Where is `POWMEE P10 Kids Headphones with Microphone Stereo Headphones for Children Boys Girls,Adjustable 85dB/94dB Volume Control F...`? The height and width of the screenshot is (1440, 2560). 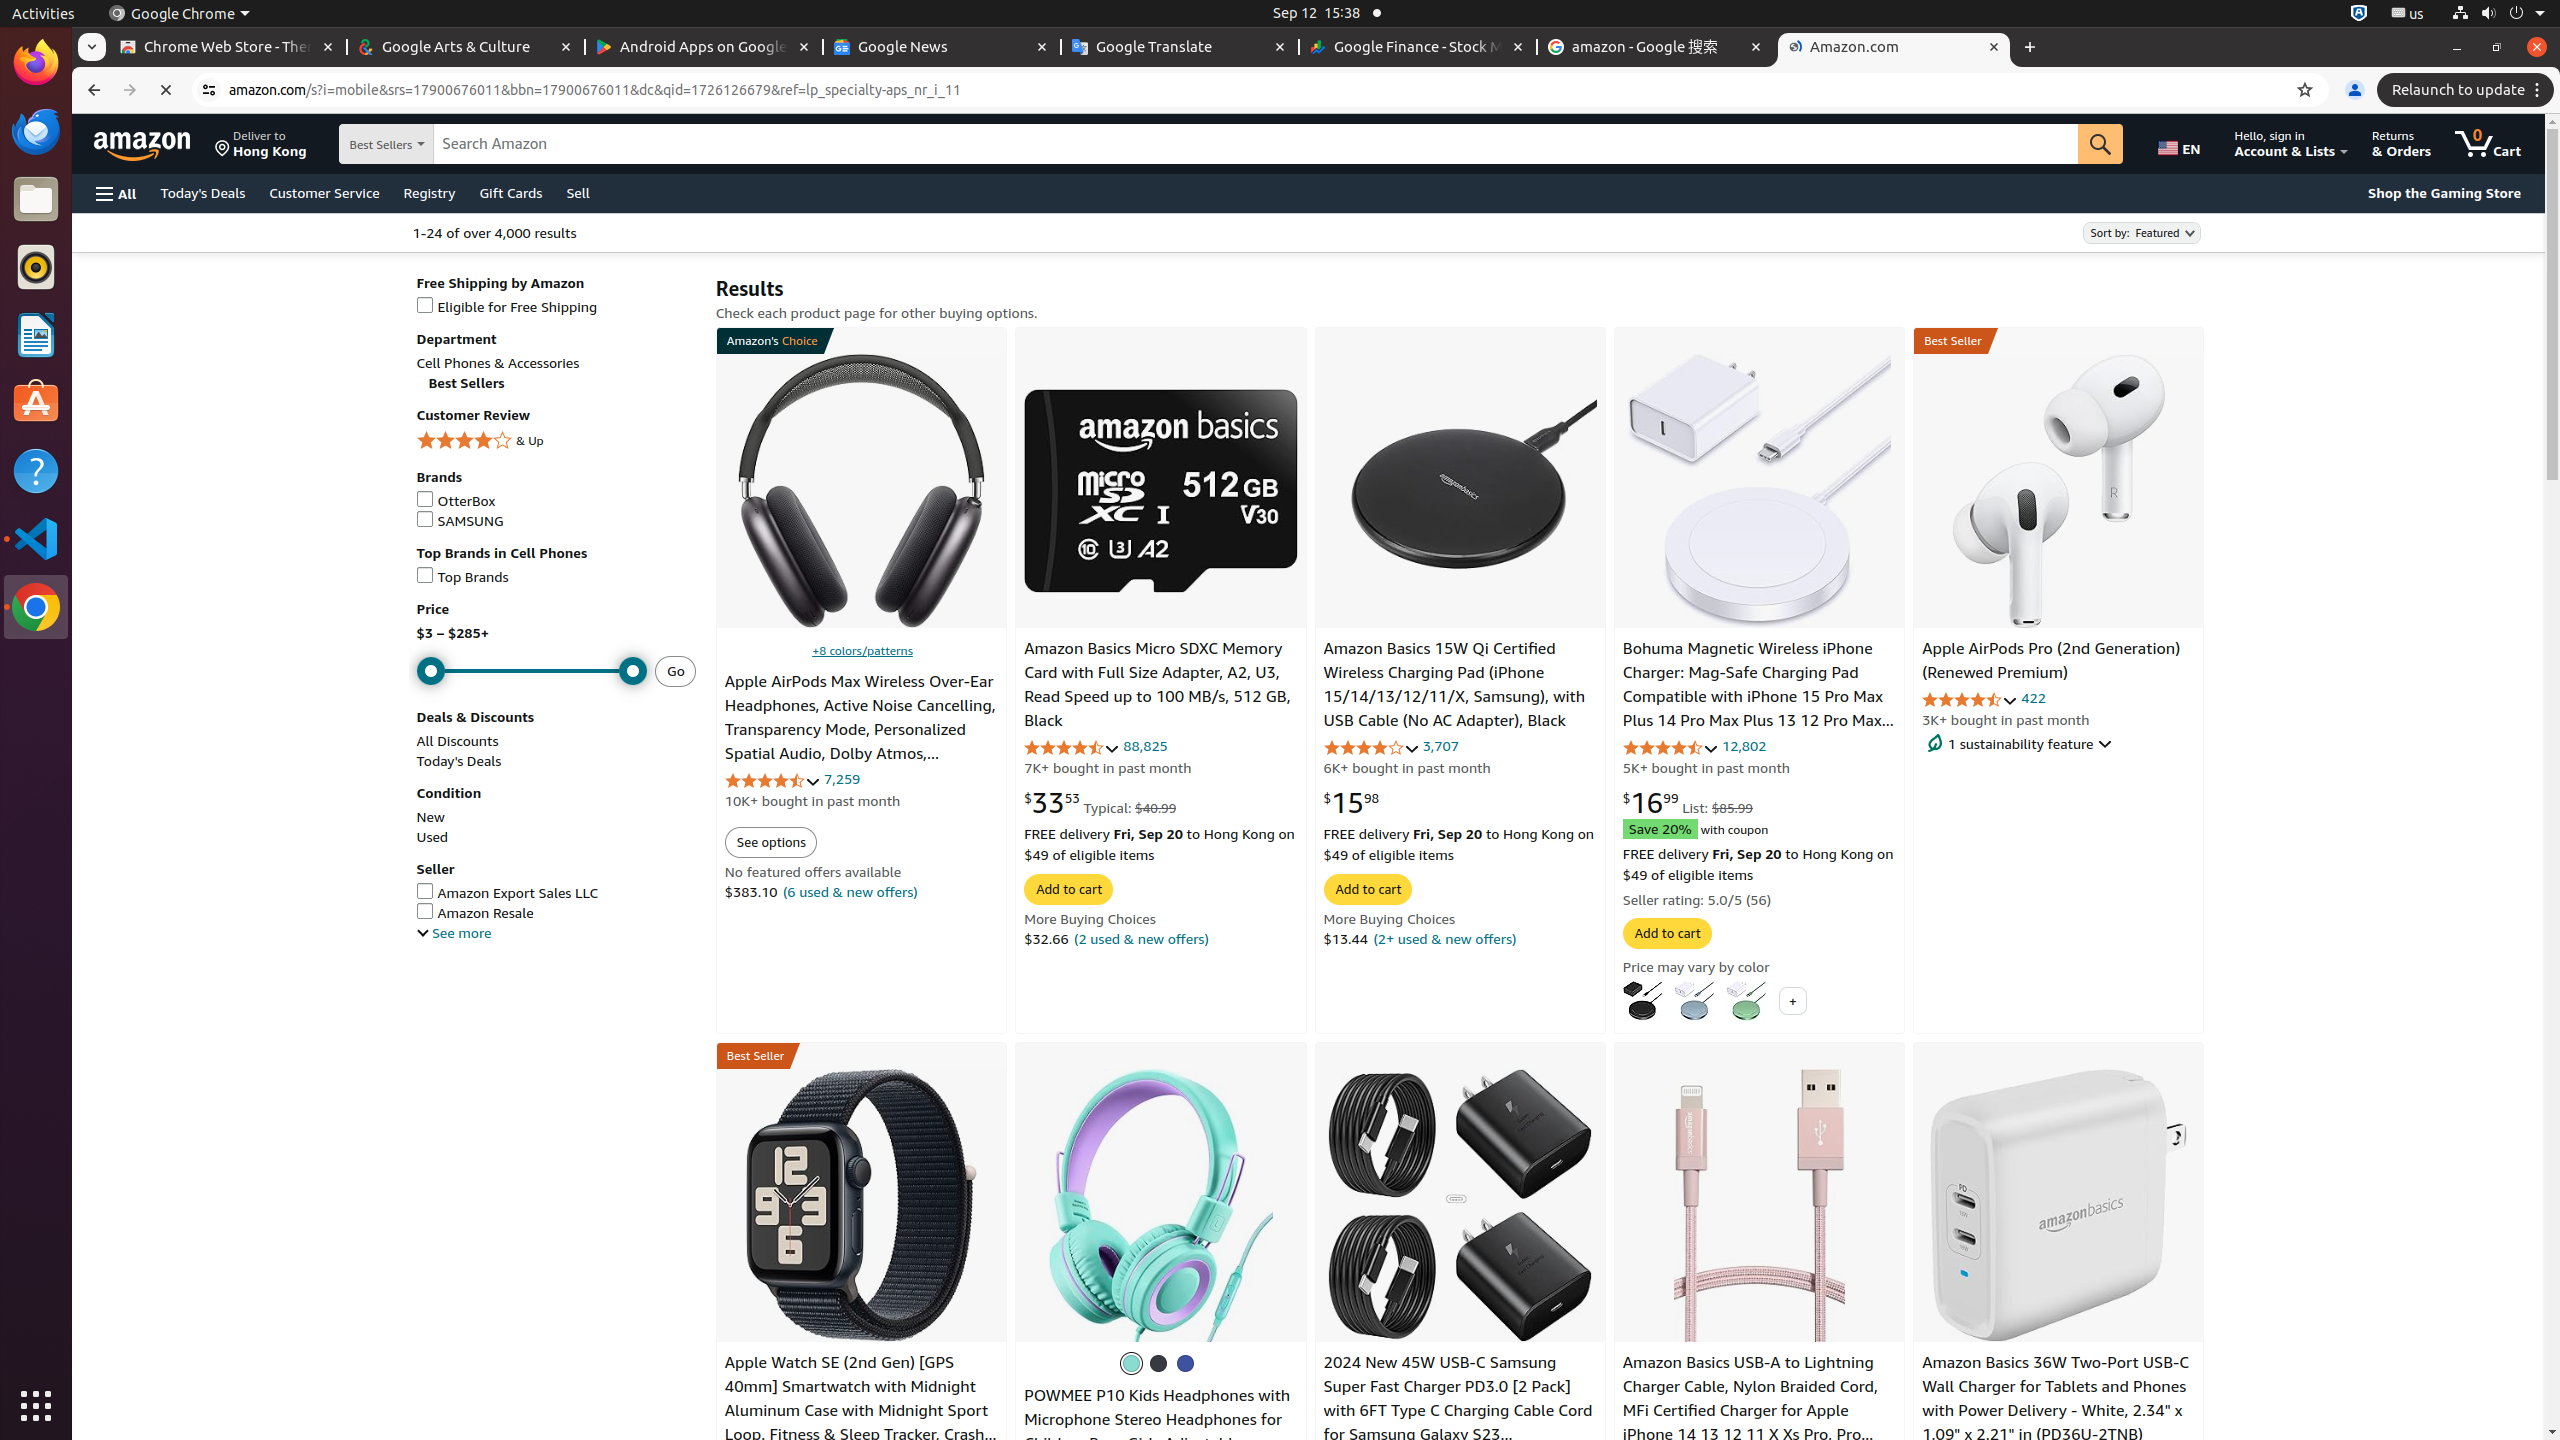 POWMEE P10 Kids Headphones with Microphone Stereo Headphones for Children Boys Girls,Adjustable 85dB/94dB Volume Control F... is located at coordinates (1161, 1205).